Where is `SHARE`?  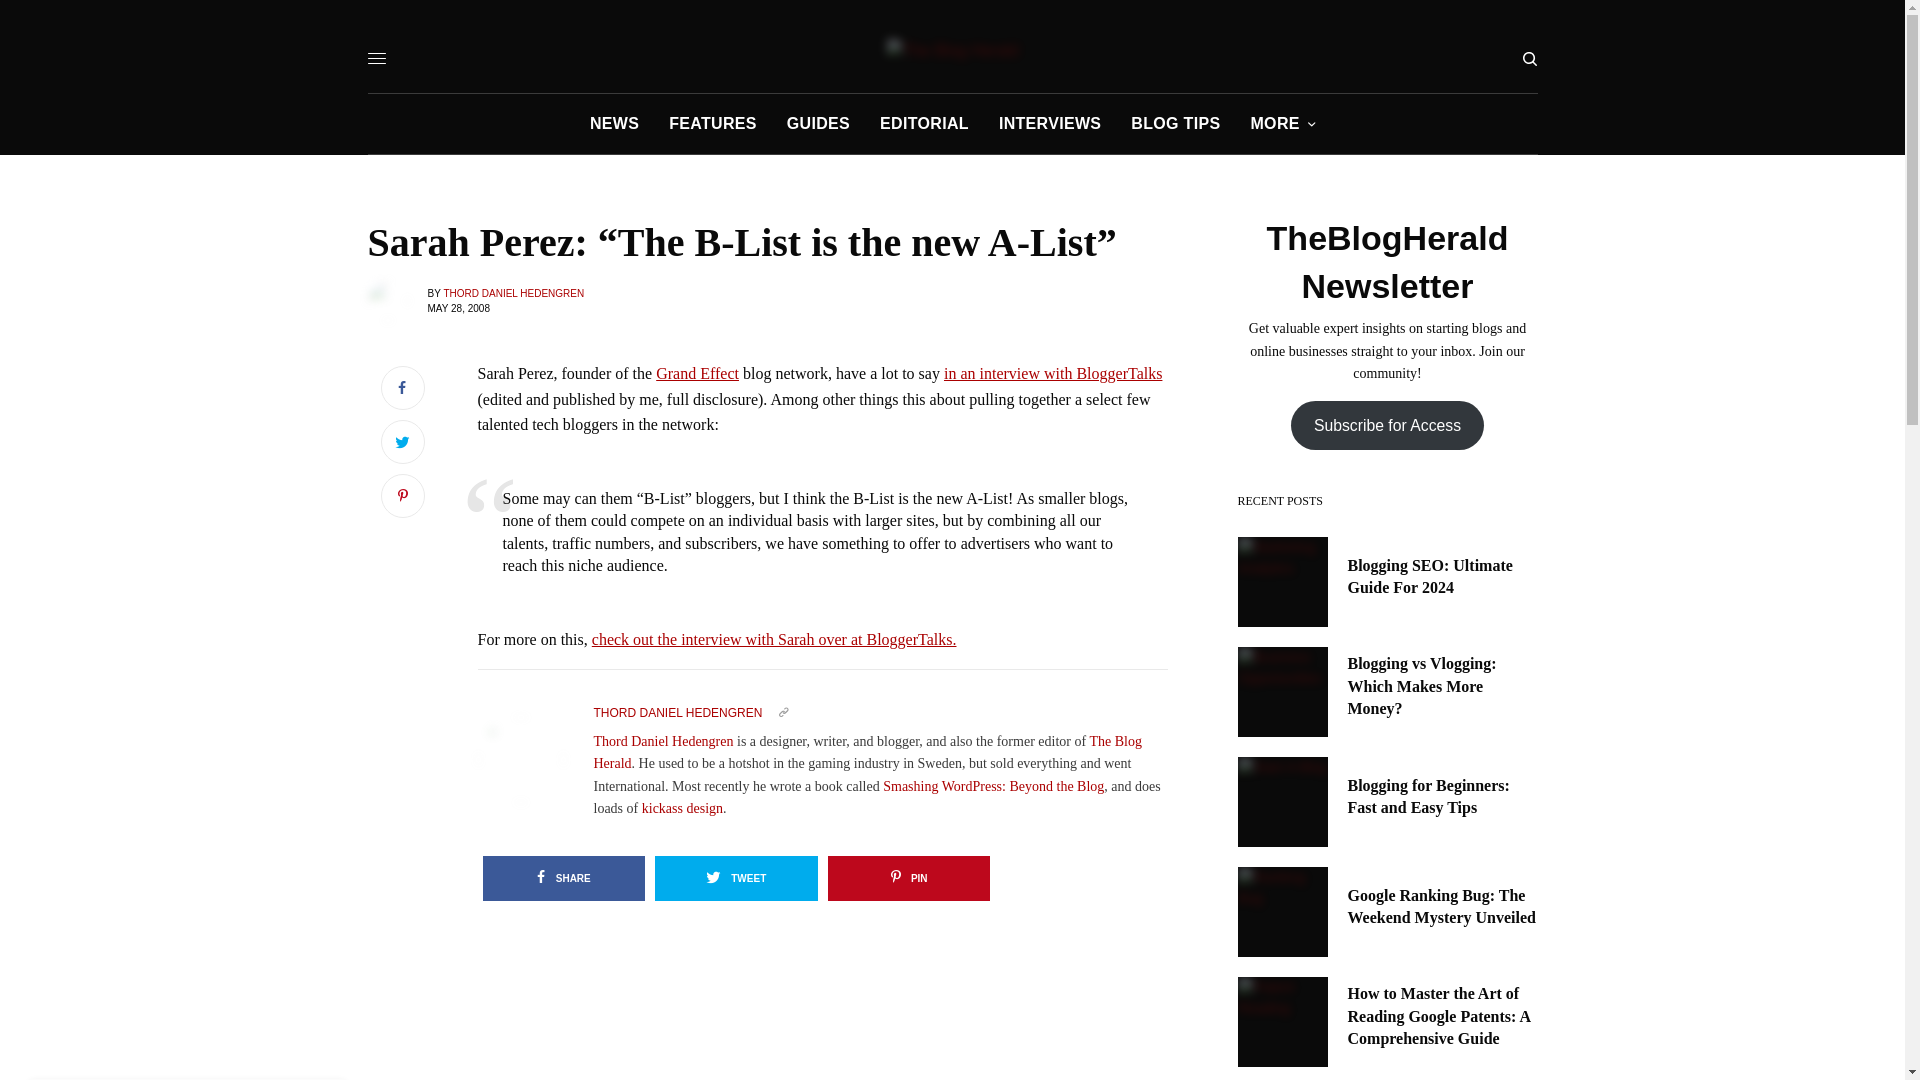
SHARE is located at coordinates (563, 878).